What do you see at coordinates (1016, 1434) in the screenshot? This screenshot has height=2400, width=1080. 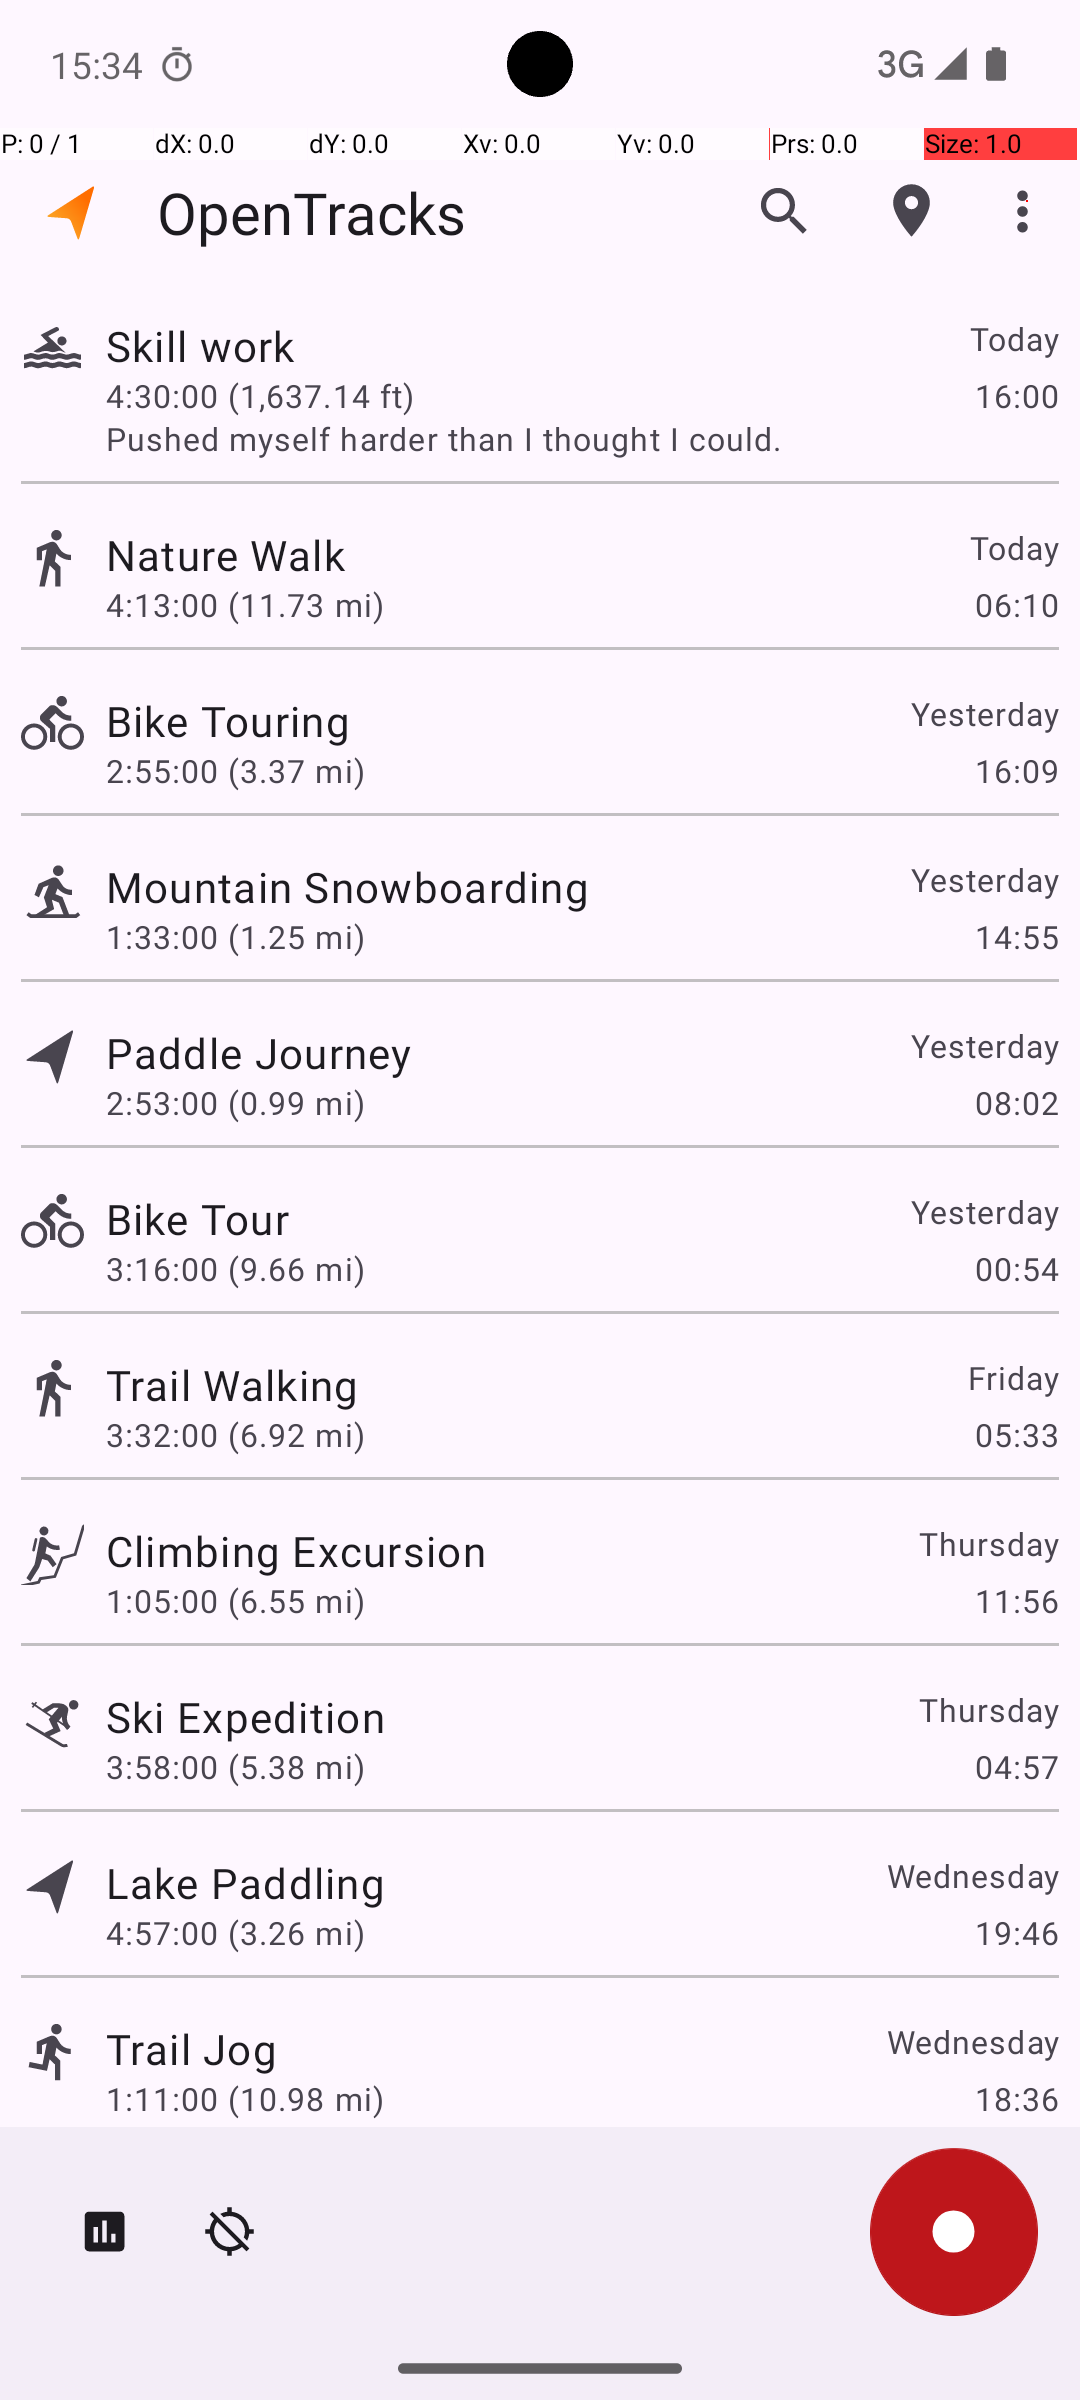 I see `05:33` at bounding box center [1016, 1434].